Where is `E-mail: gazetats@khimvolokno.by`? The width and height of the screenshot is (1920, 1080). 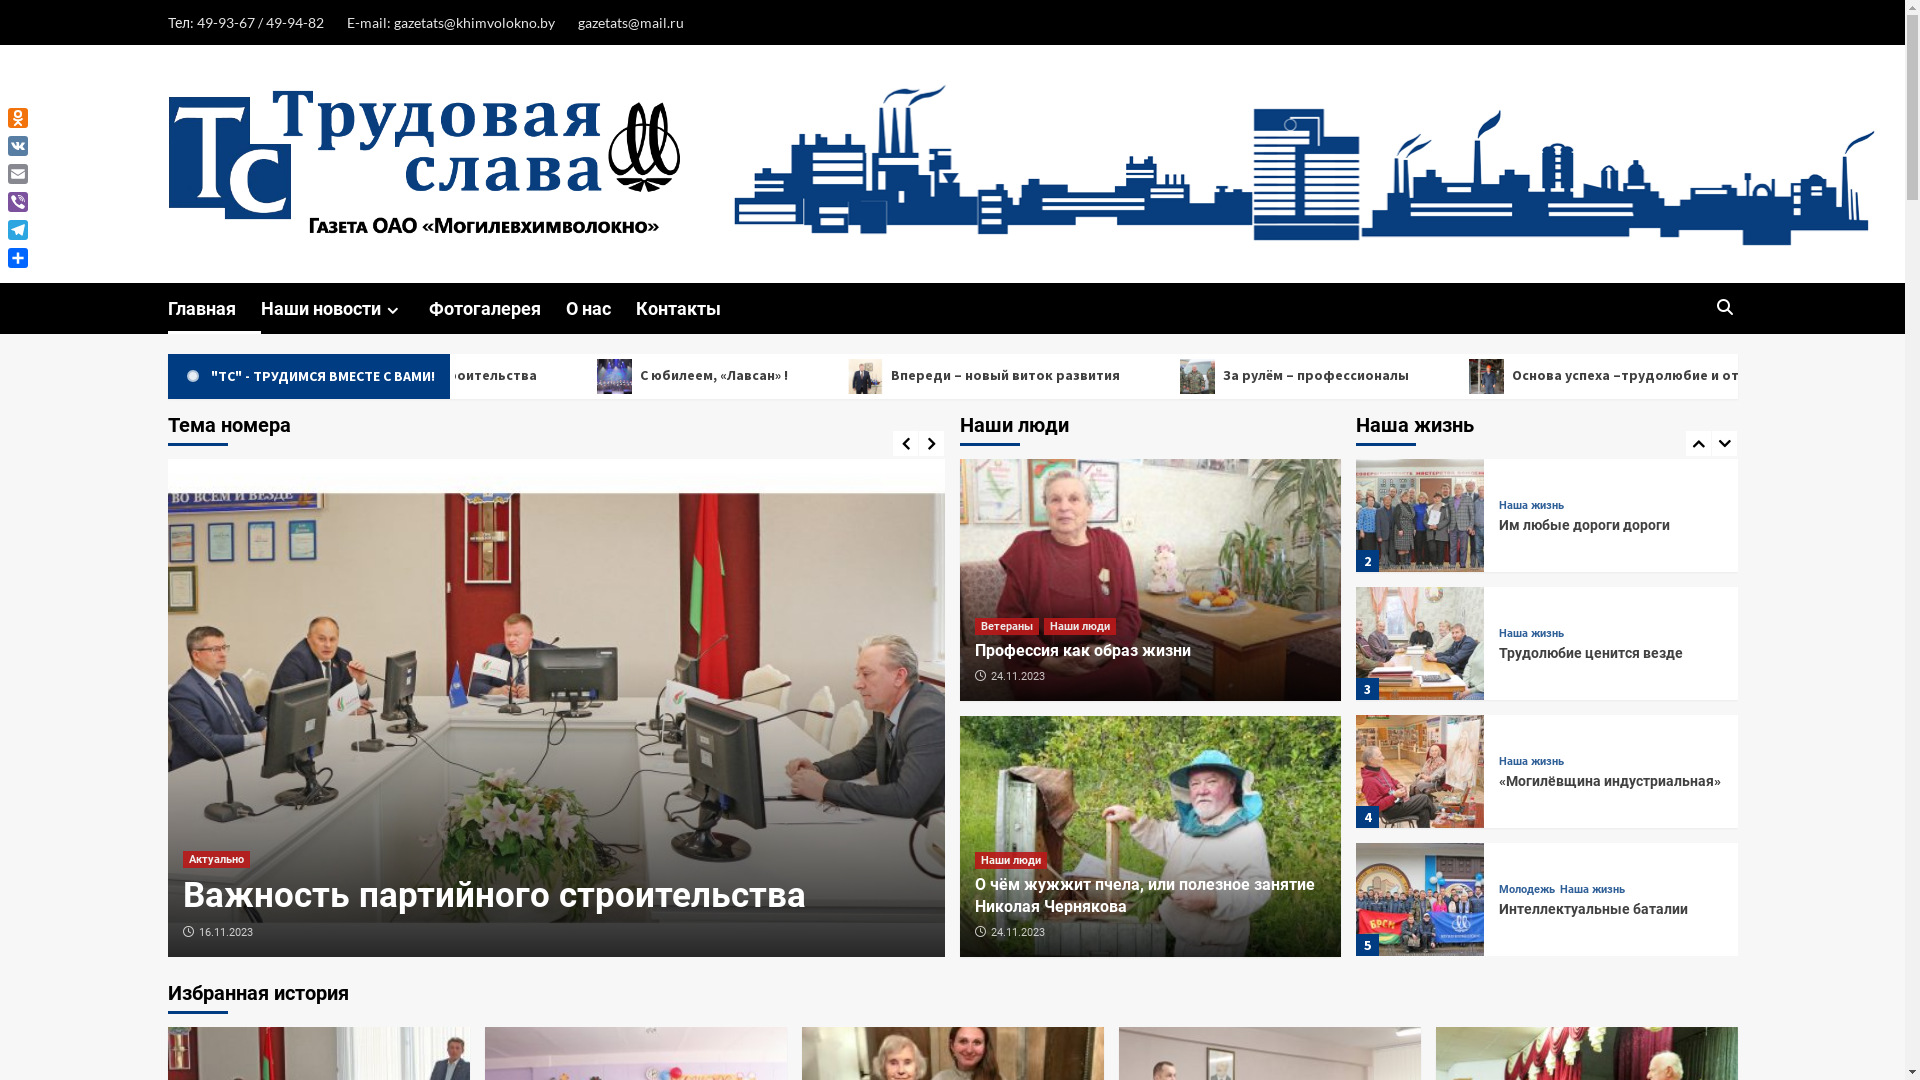 E-mail: gazetats@khimvolokno.by is located at coordinates (450, 22).